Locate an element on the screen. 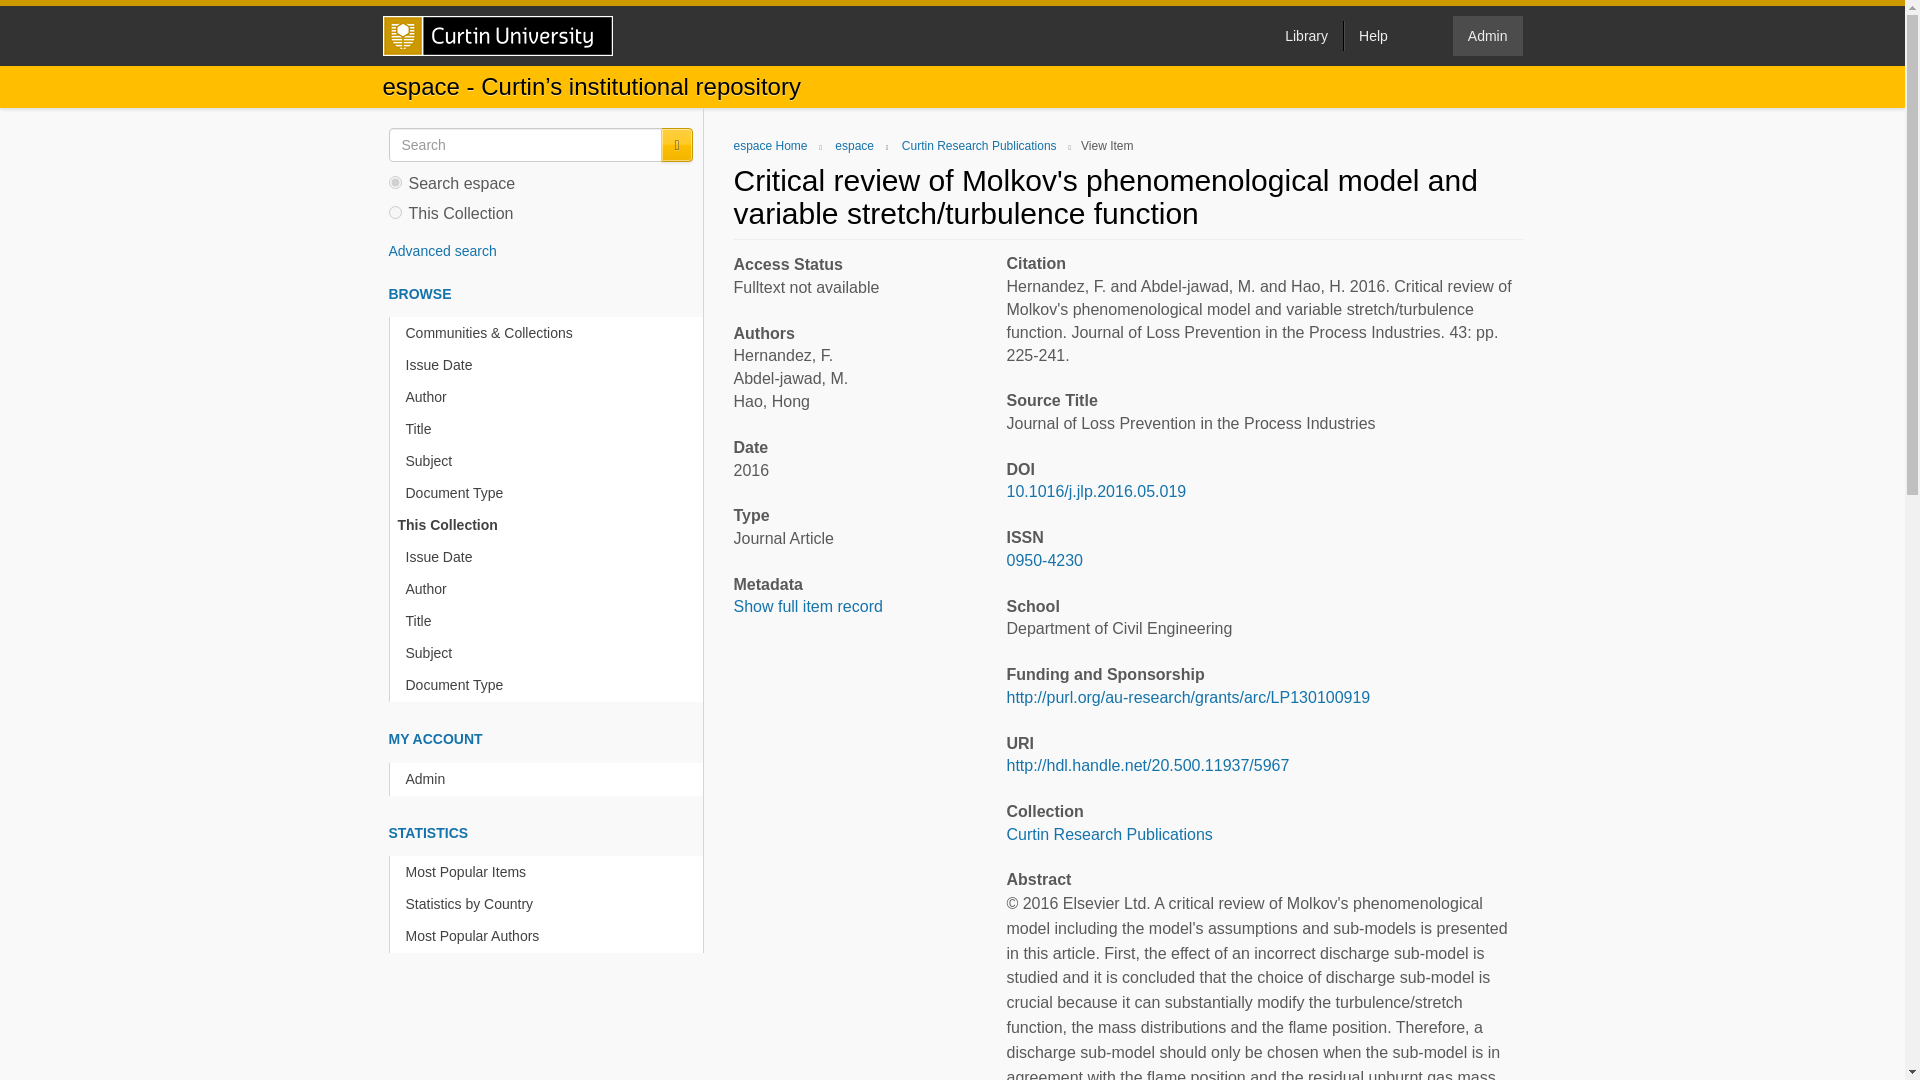  espace is located at coordinates (854, 146).